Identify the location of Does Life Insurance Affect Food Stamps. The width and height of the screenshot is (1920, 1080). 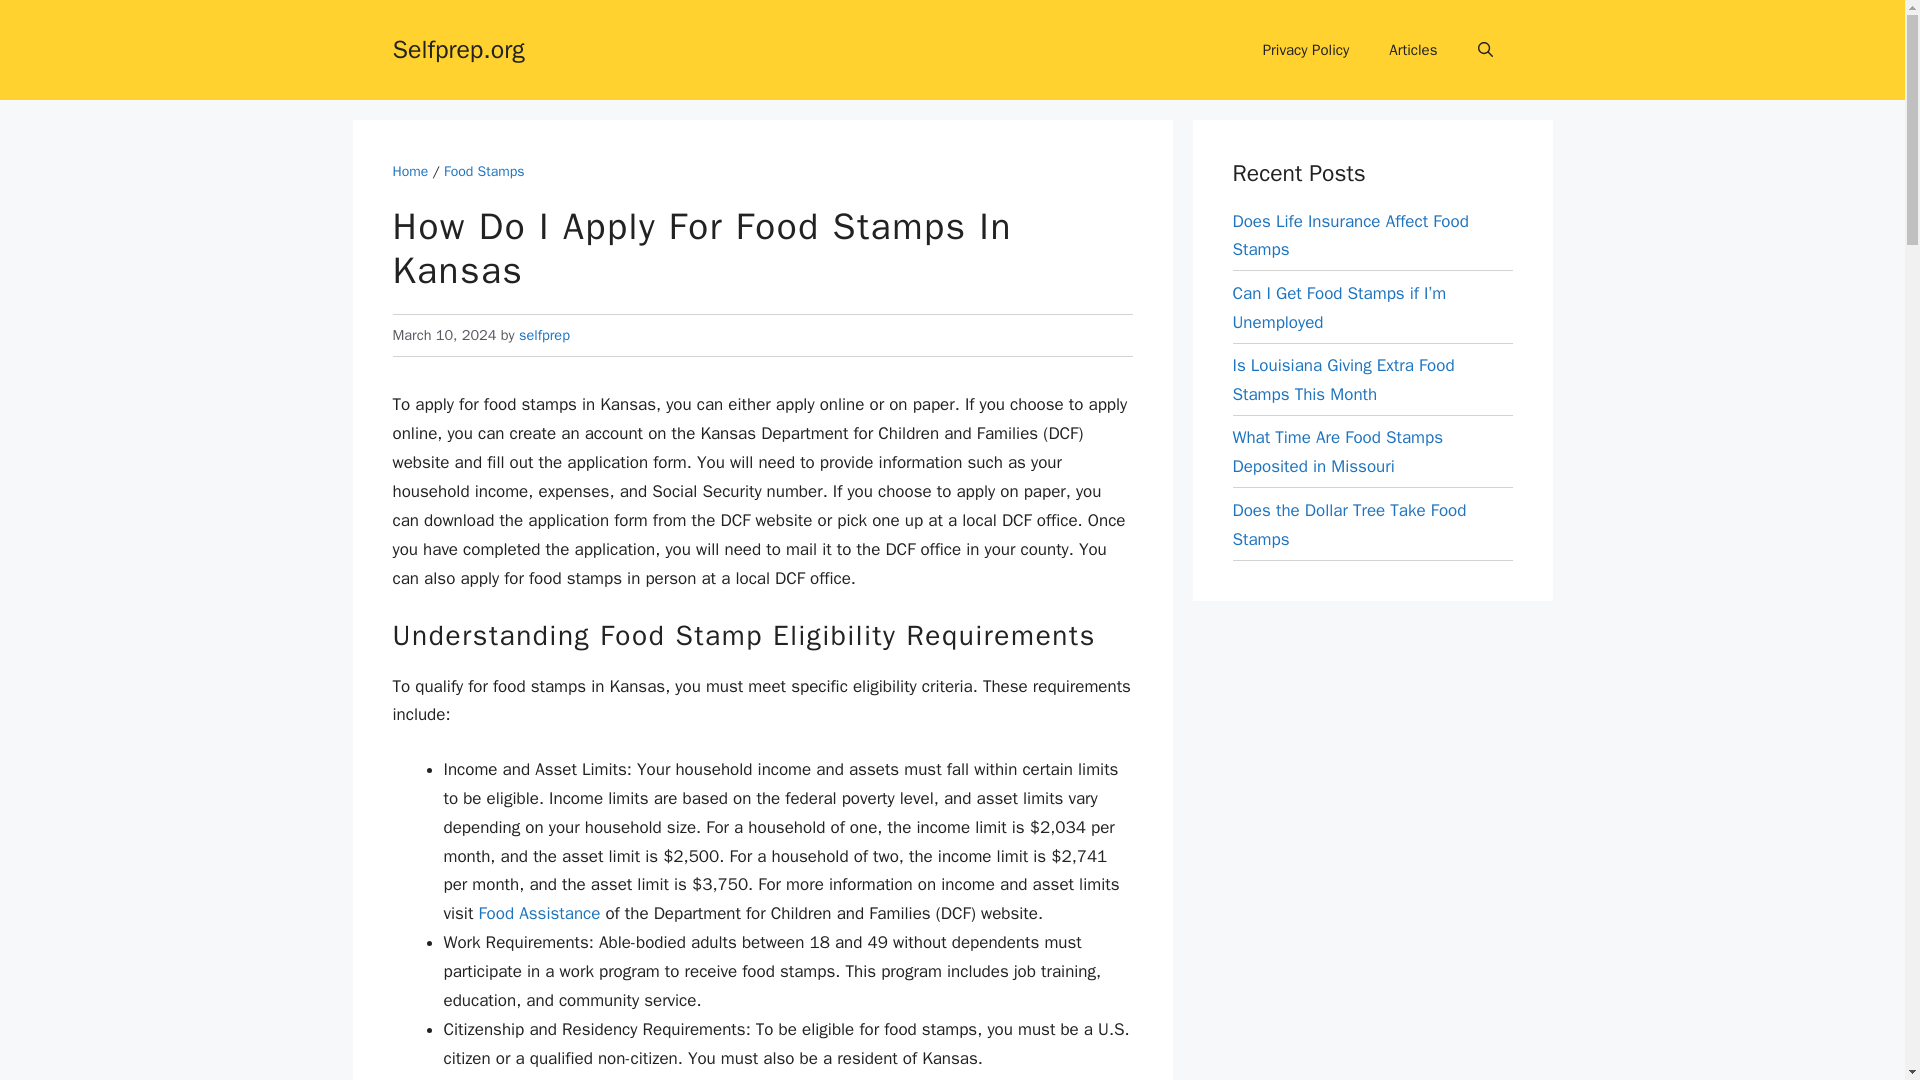
(1350, 236).